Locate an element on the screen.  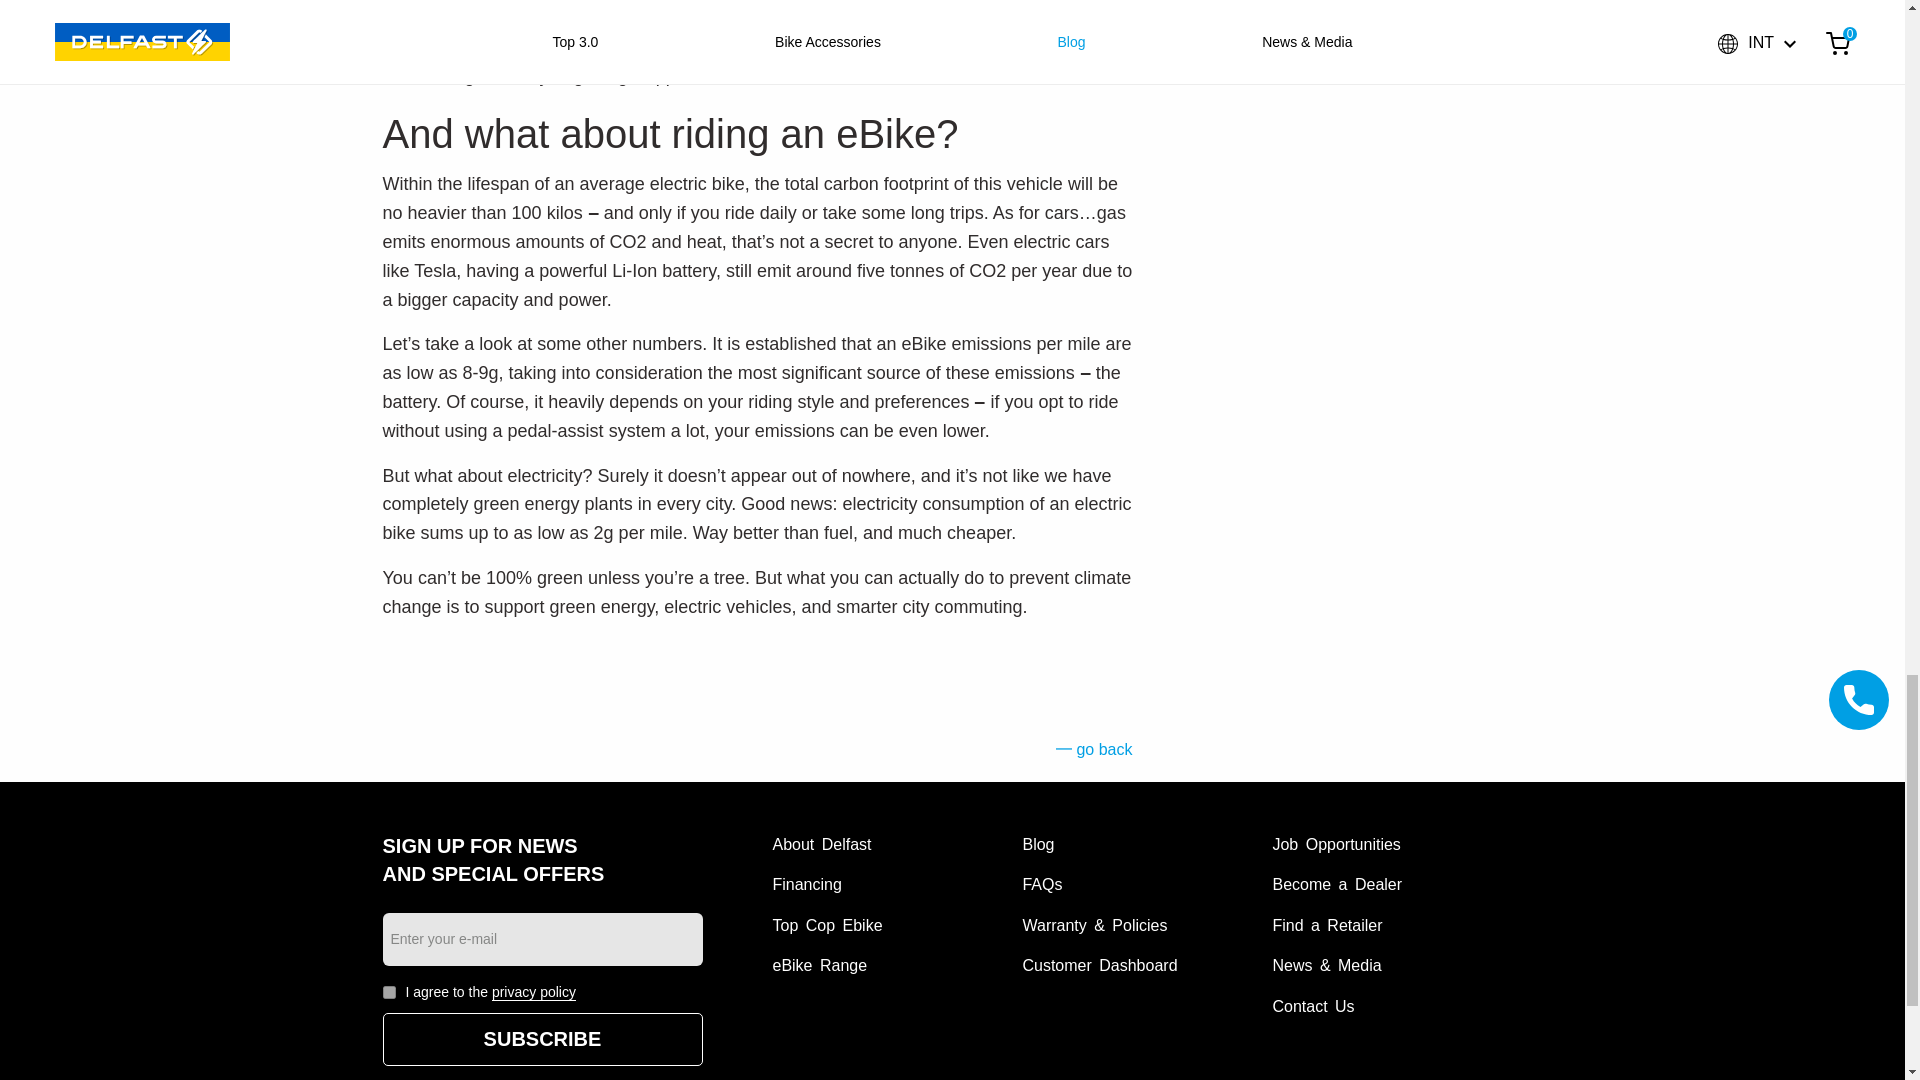
Job Opportunities is located at coordinates (1335, 844).